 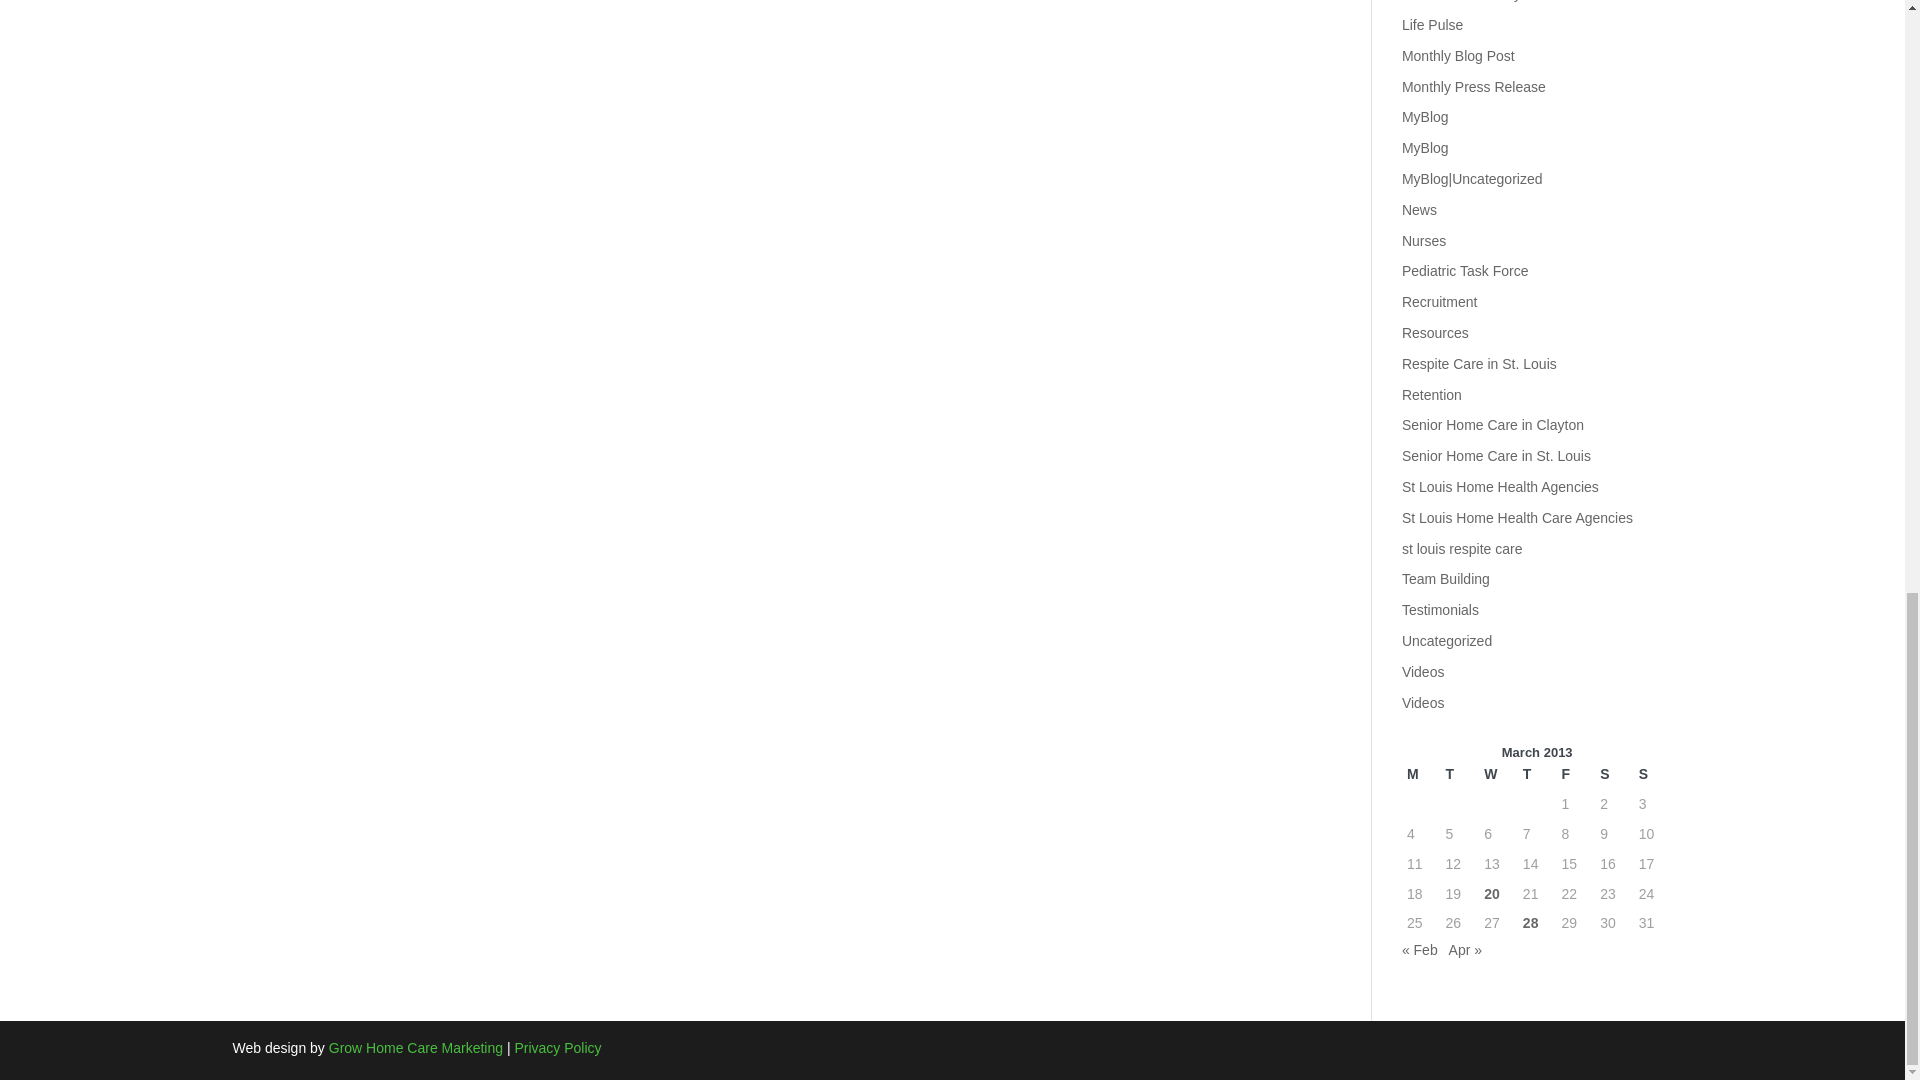 I want to click on Friday, so click(x=1576, y=774).